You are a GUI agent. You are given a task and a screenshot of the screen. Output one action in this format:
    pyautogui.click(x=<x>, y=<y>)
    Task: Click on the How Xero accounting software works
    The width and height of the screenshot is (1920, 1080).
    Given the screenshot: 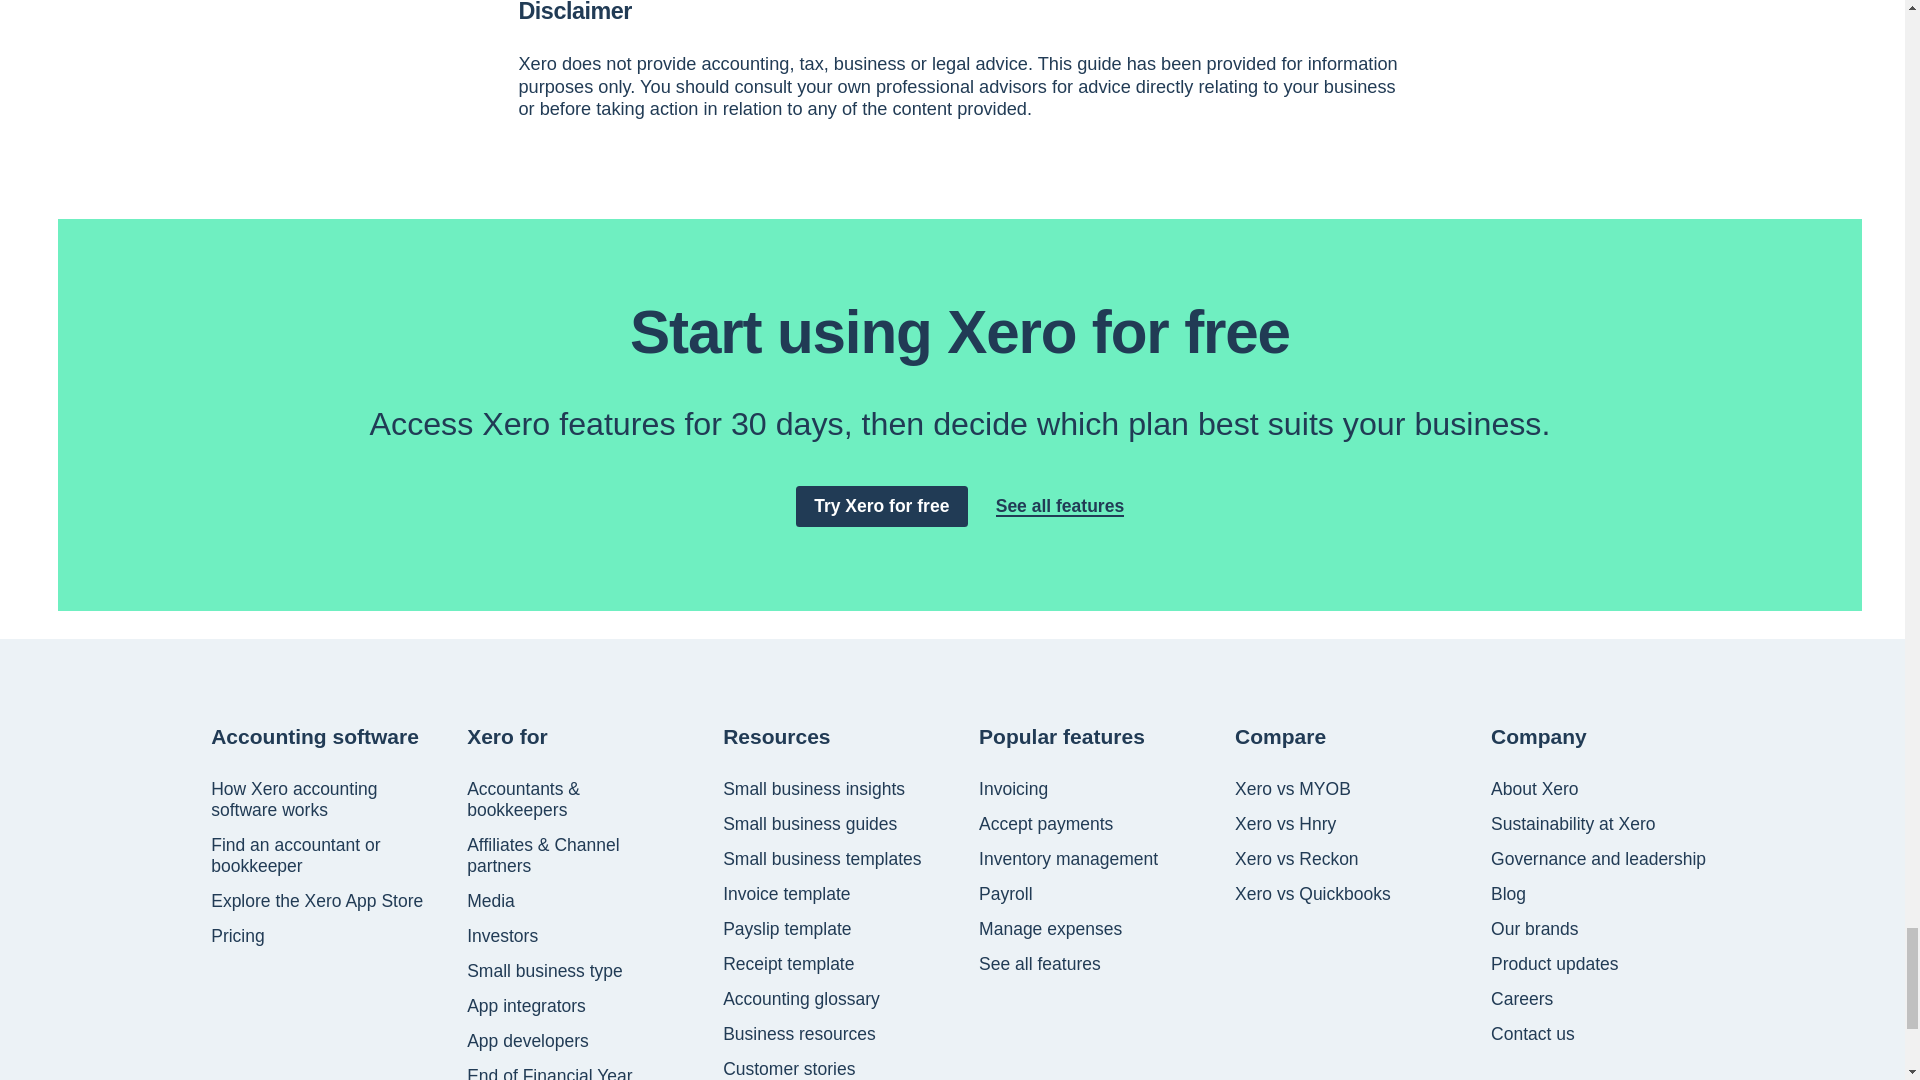 What is the action you would take?
    pyautogui.click(x=320, y=799)
    